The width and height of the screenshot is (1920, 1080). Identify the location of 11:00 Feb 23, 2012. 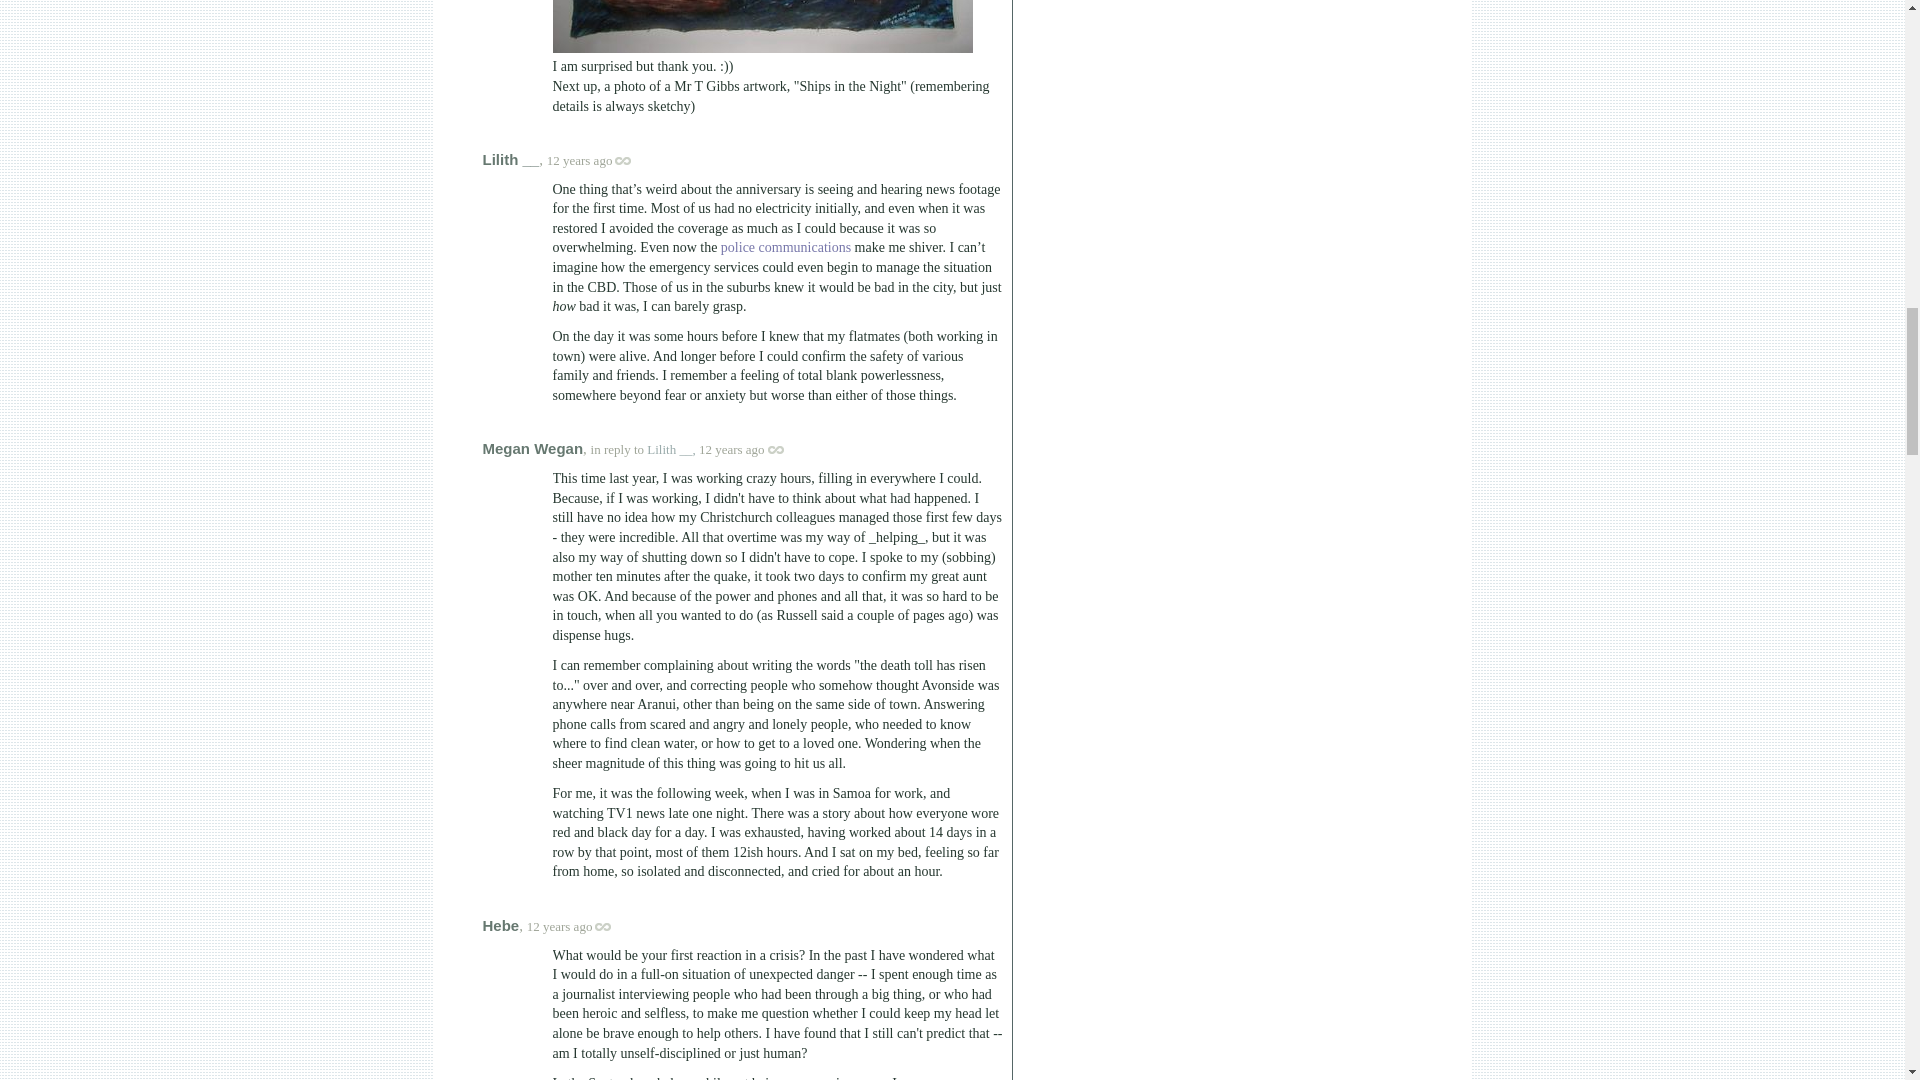
(731, 448).